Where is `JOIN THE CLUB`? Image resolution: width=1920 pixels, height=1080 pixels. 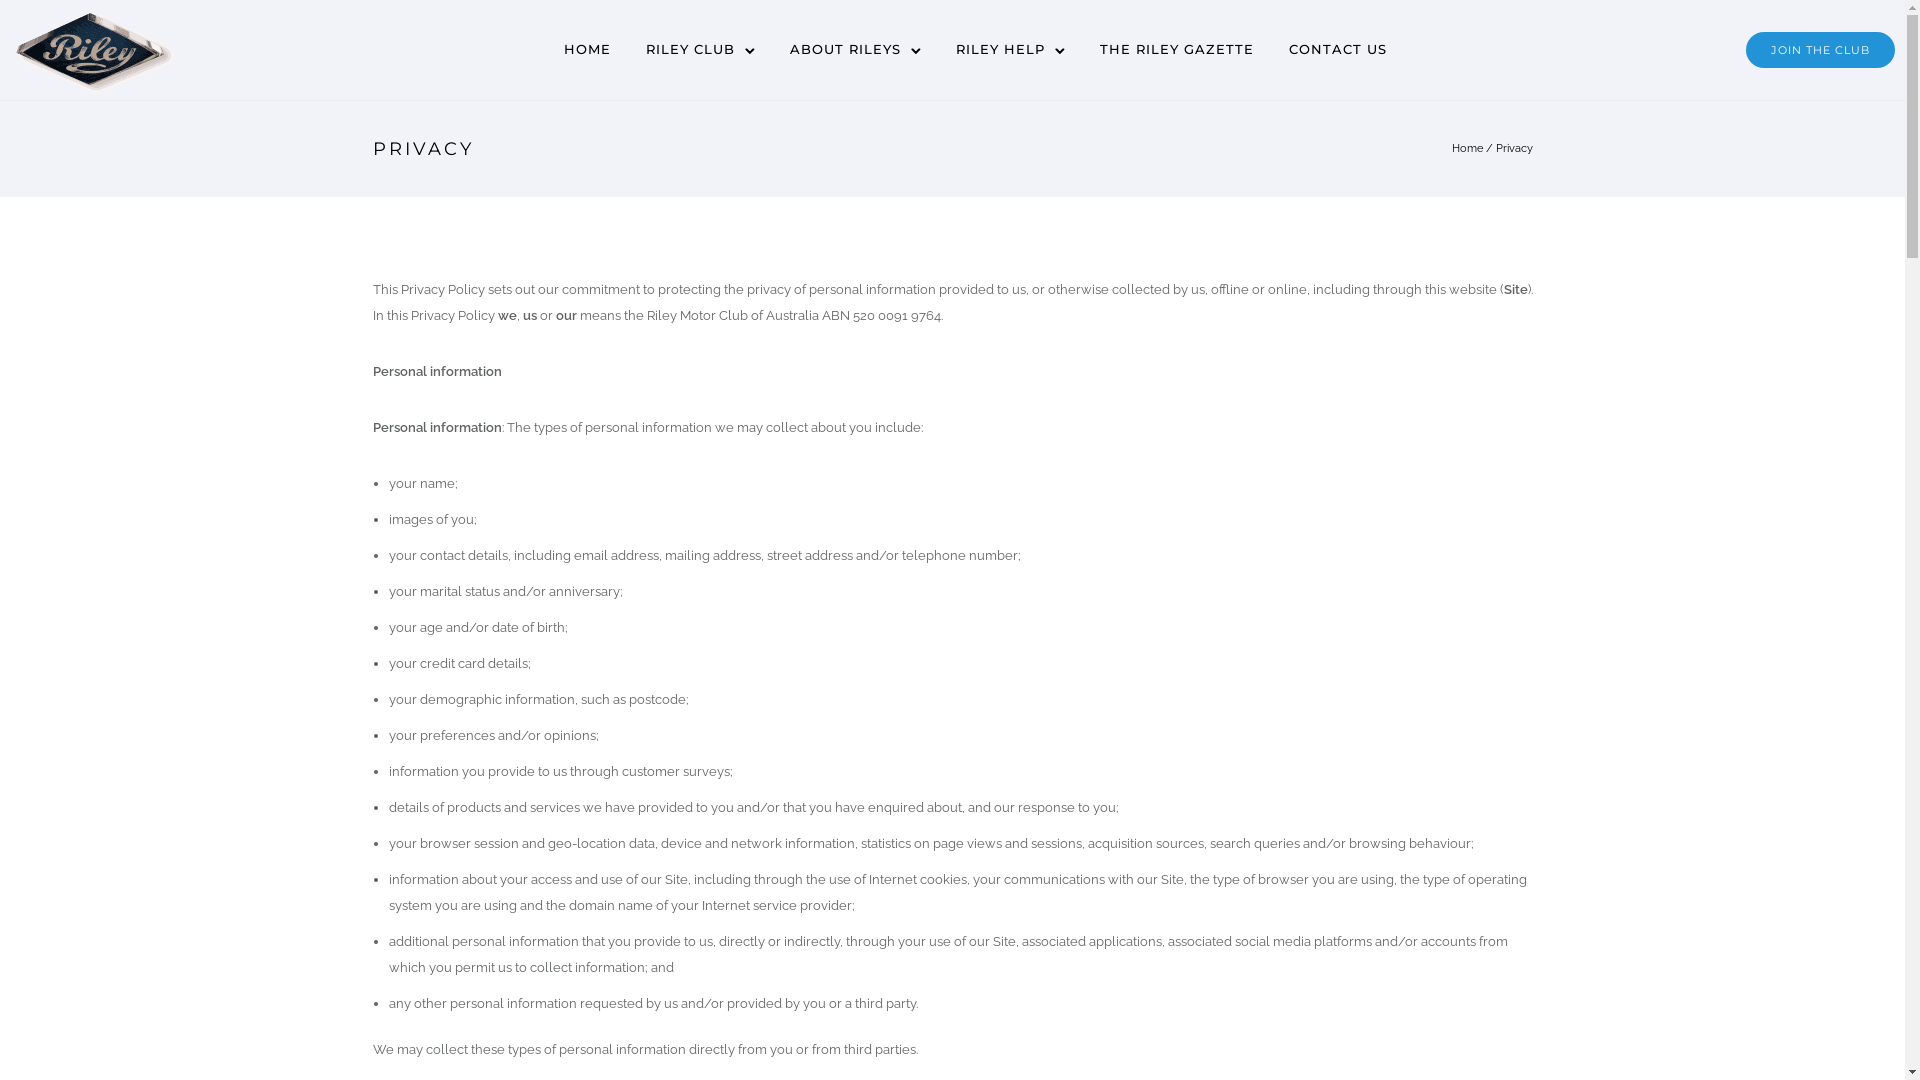 JOIN THE CLUB is located at coordinates (1820, 50).